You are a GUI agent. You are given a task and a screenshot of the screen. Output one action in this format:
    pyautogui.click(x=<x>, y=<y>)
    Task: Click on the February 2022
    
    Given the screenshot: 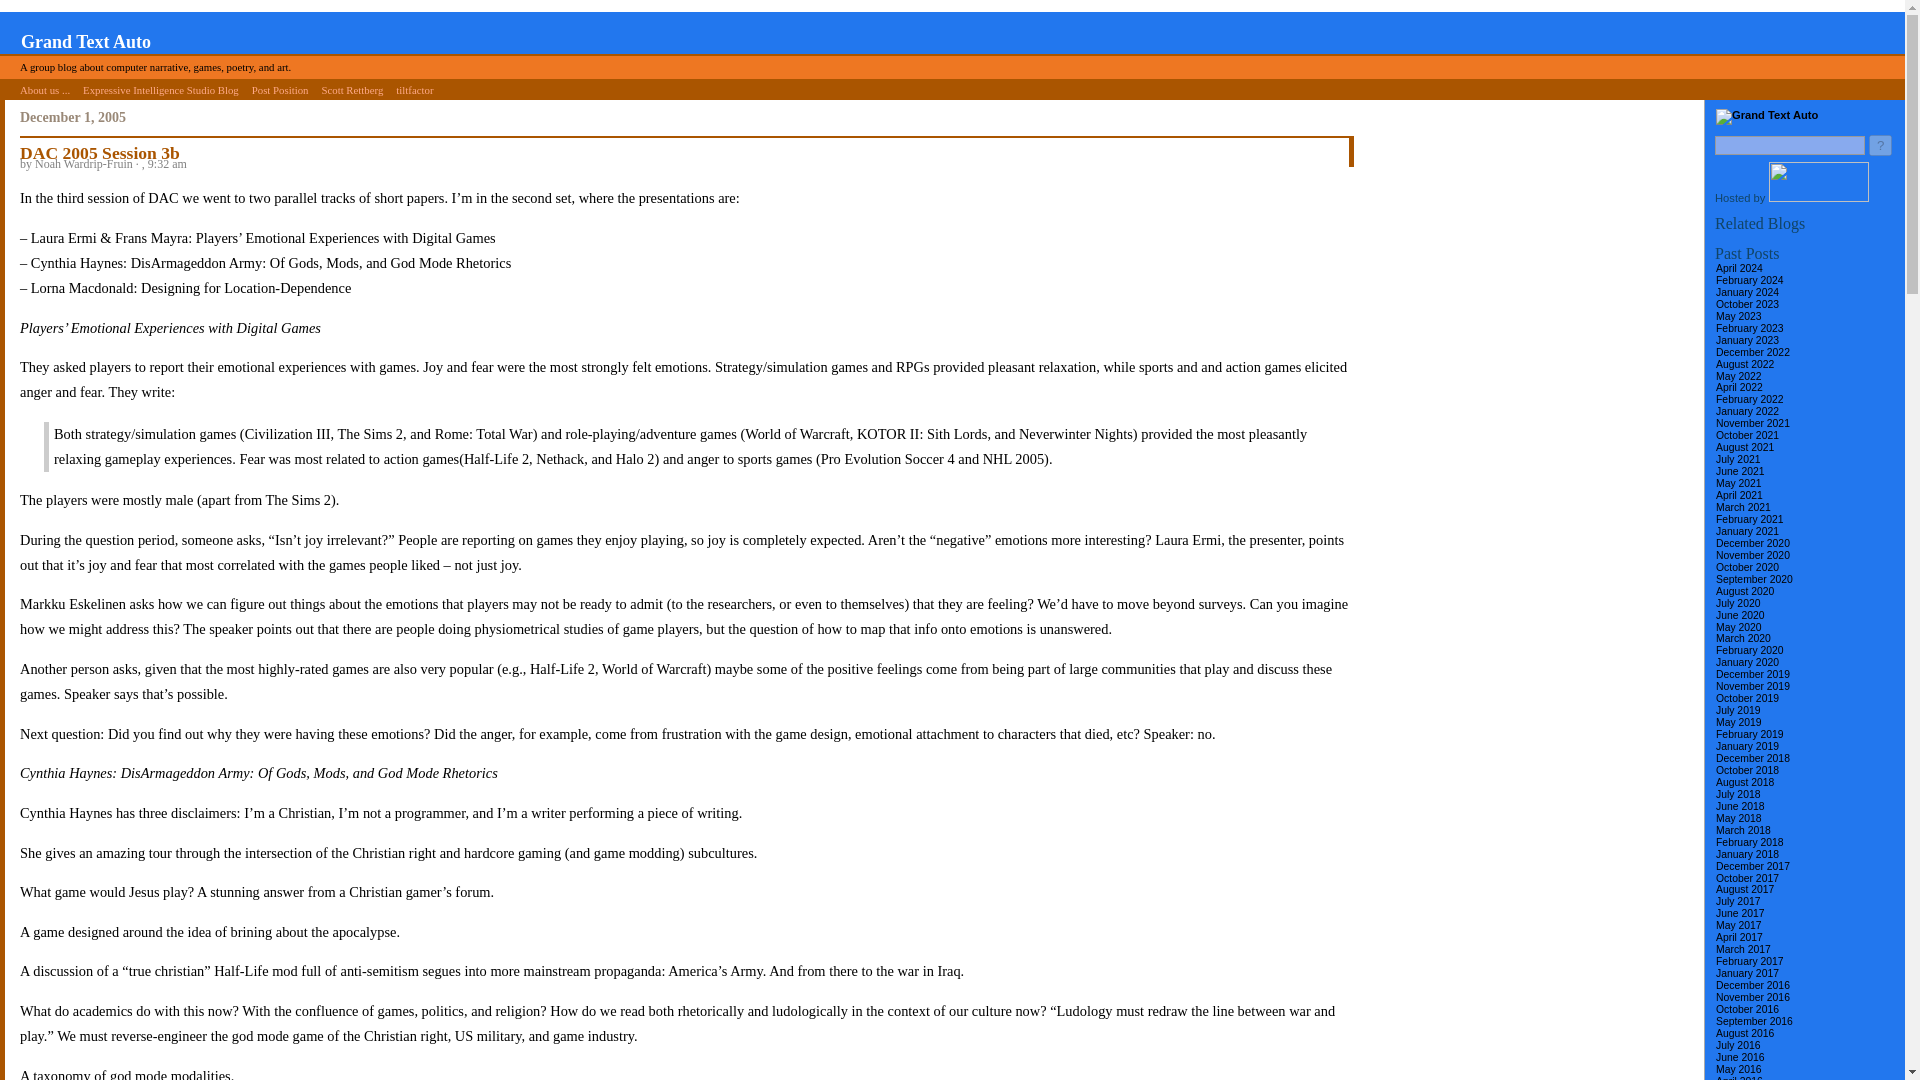 What is the action you would take?
    pyautogui.click(x=1750, y=400)
    